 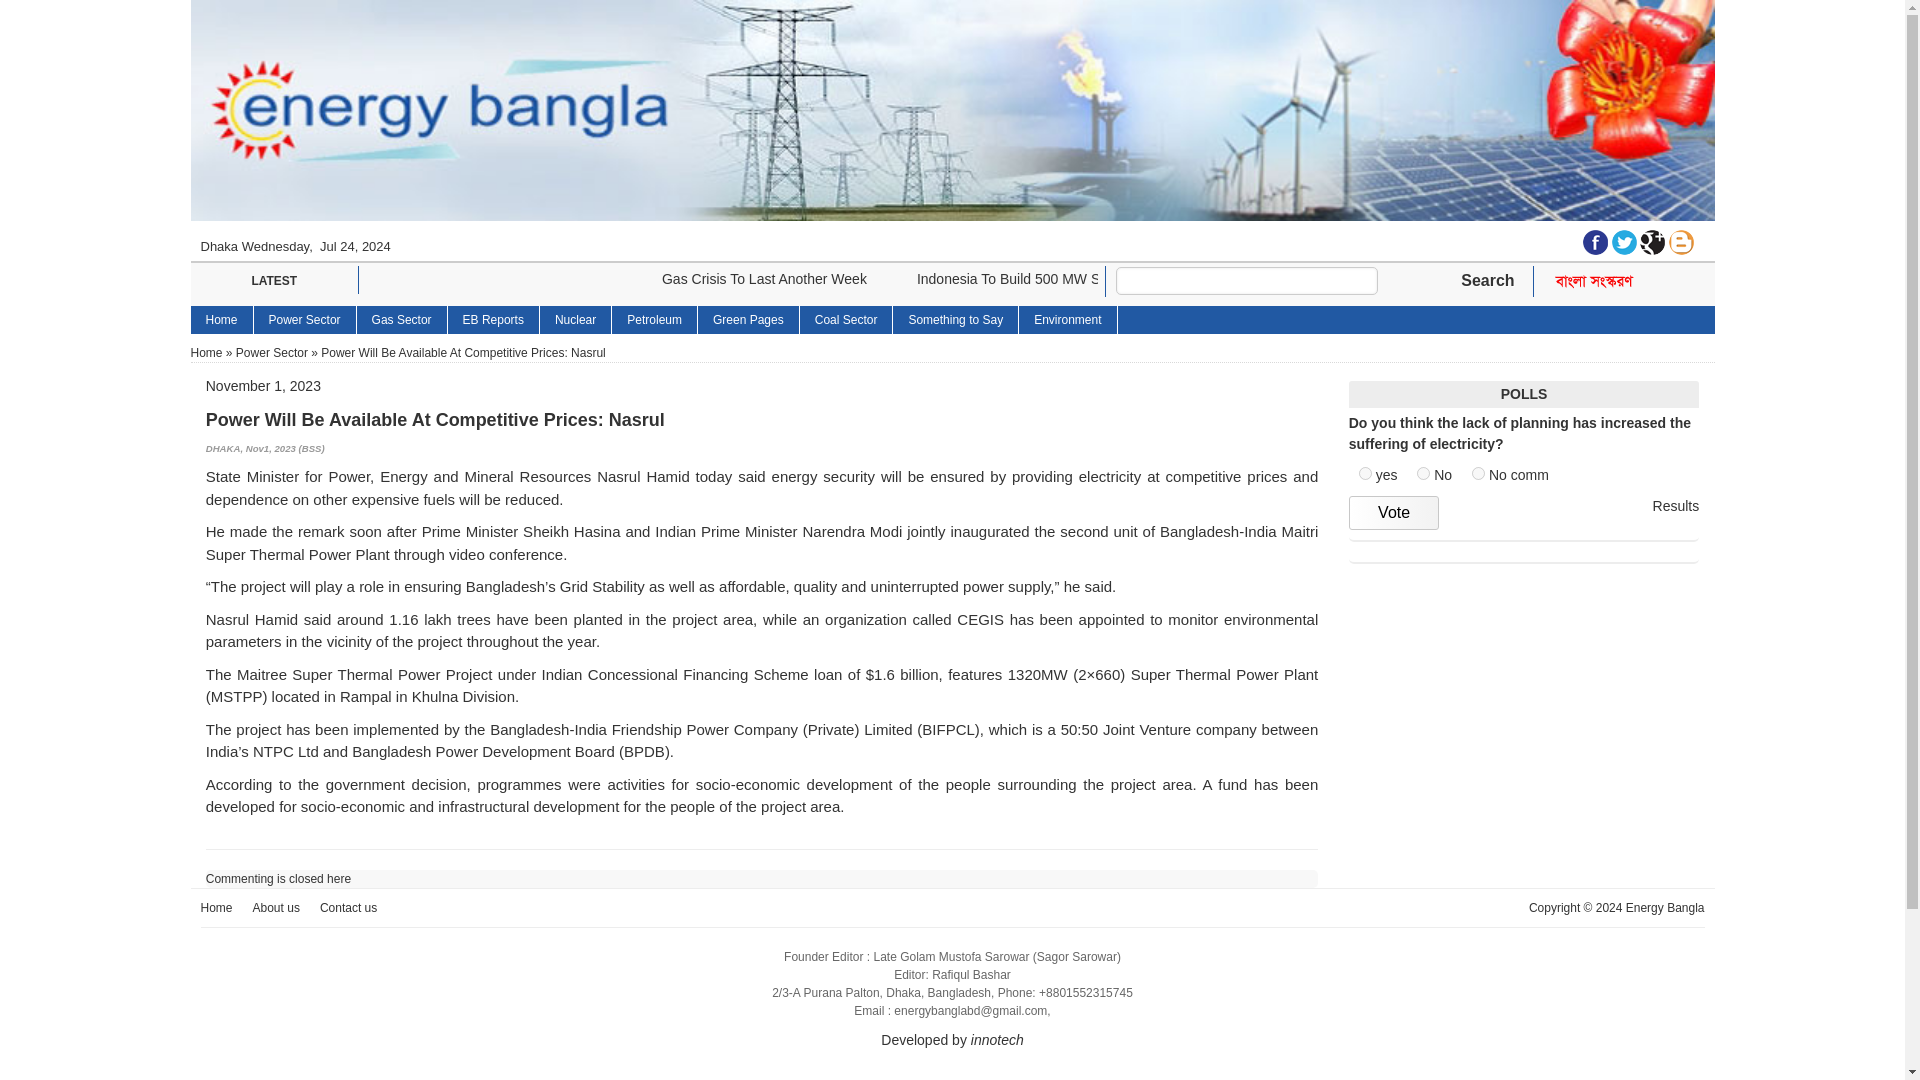 I want to click on 208, so click(x=1478, y=472).